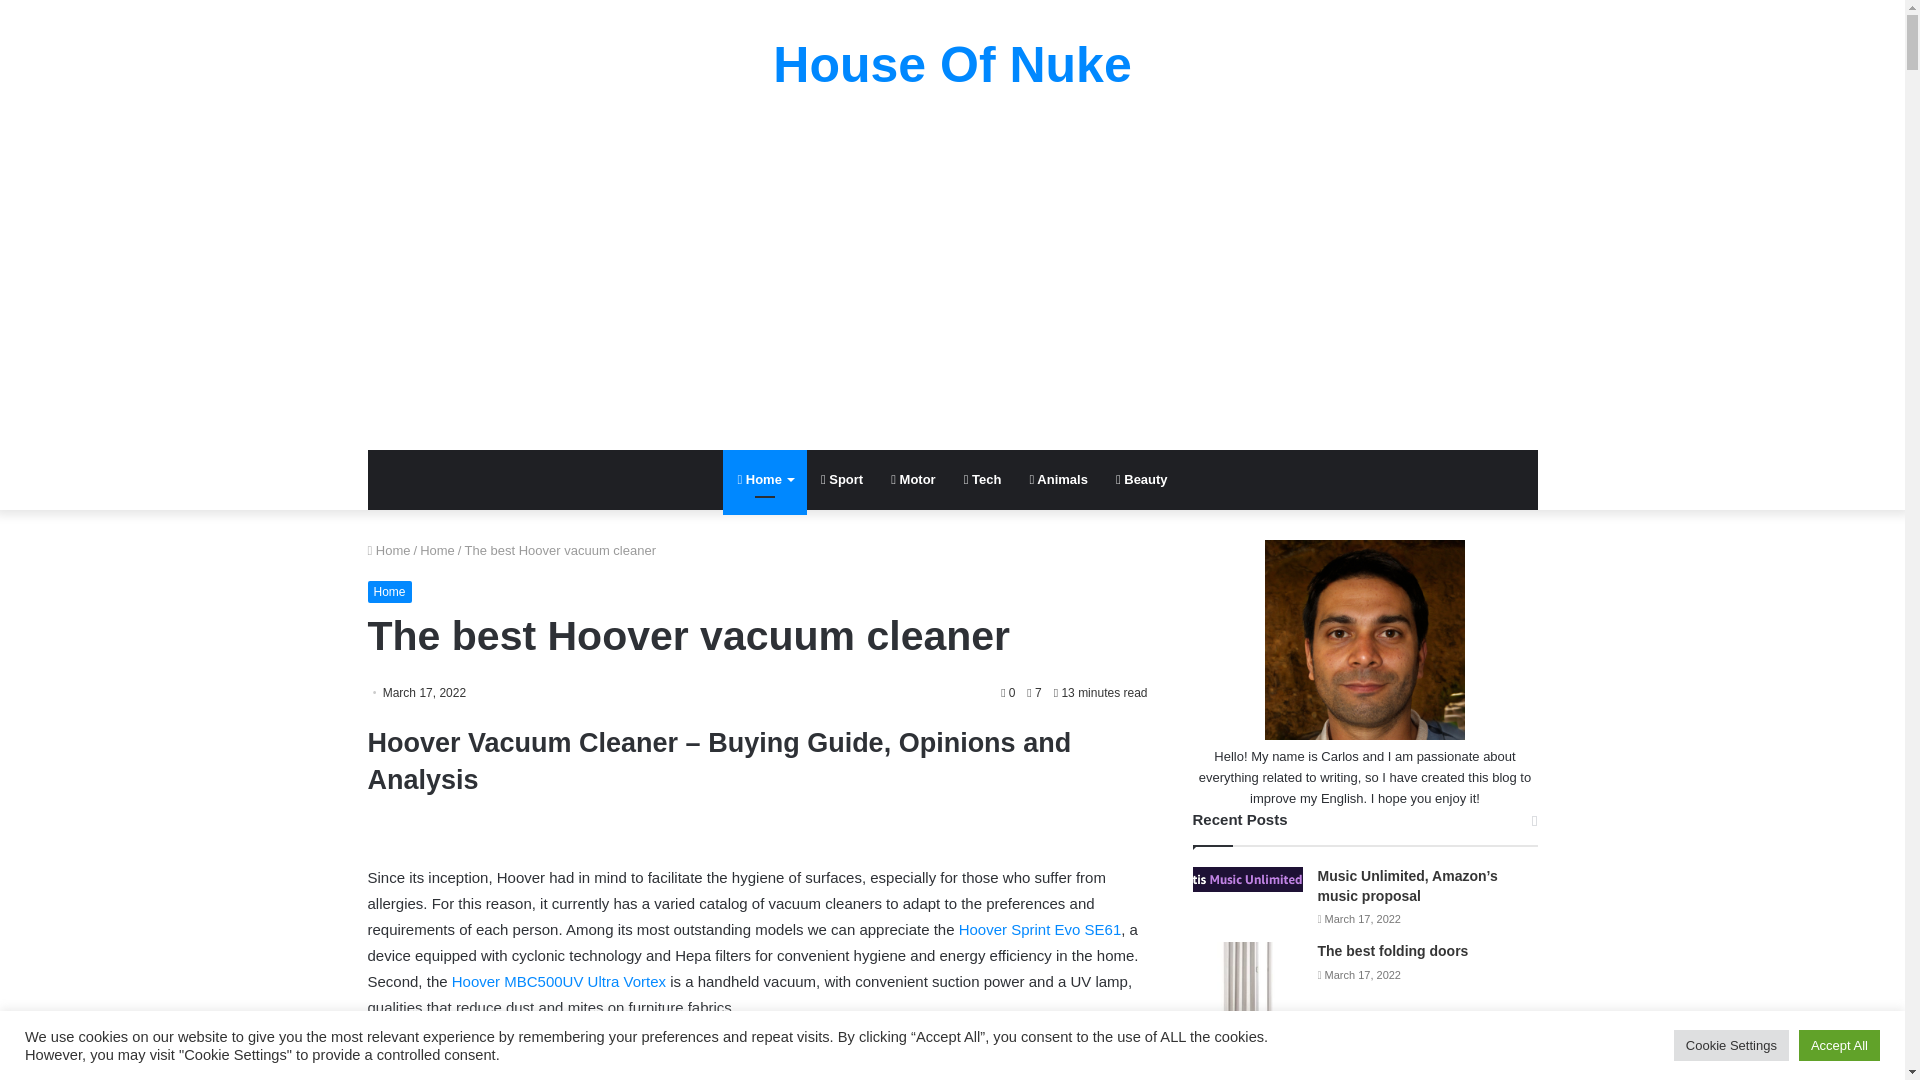 The height and width of the screenshot is (1080, 1920). Describe the element at coordinates (438, 550) in the screenshot. I see `Home` at that location.